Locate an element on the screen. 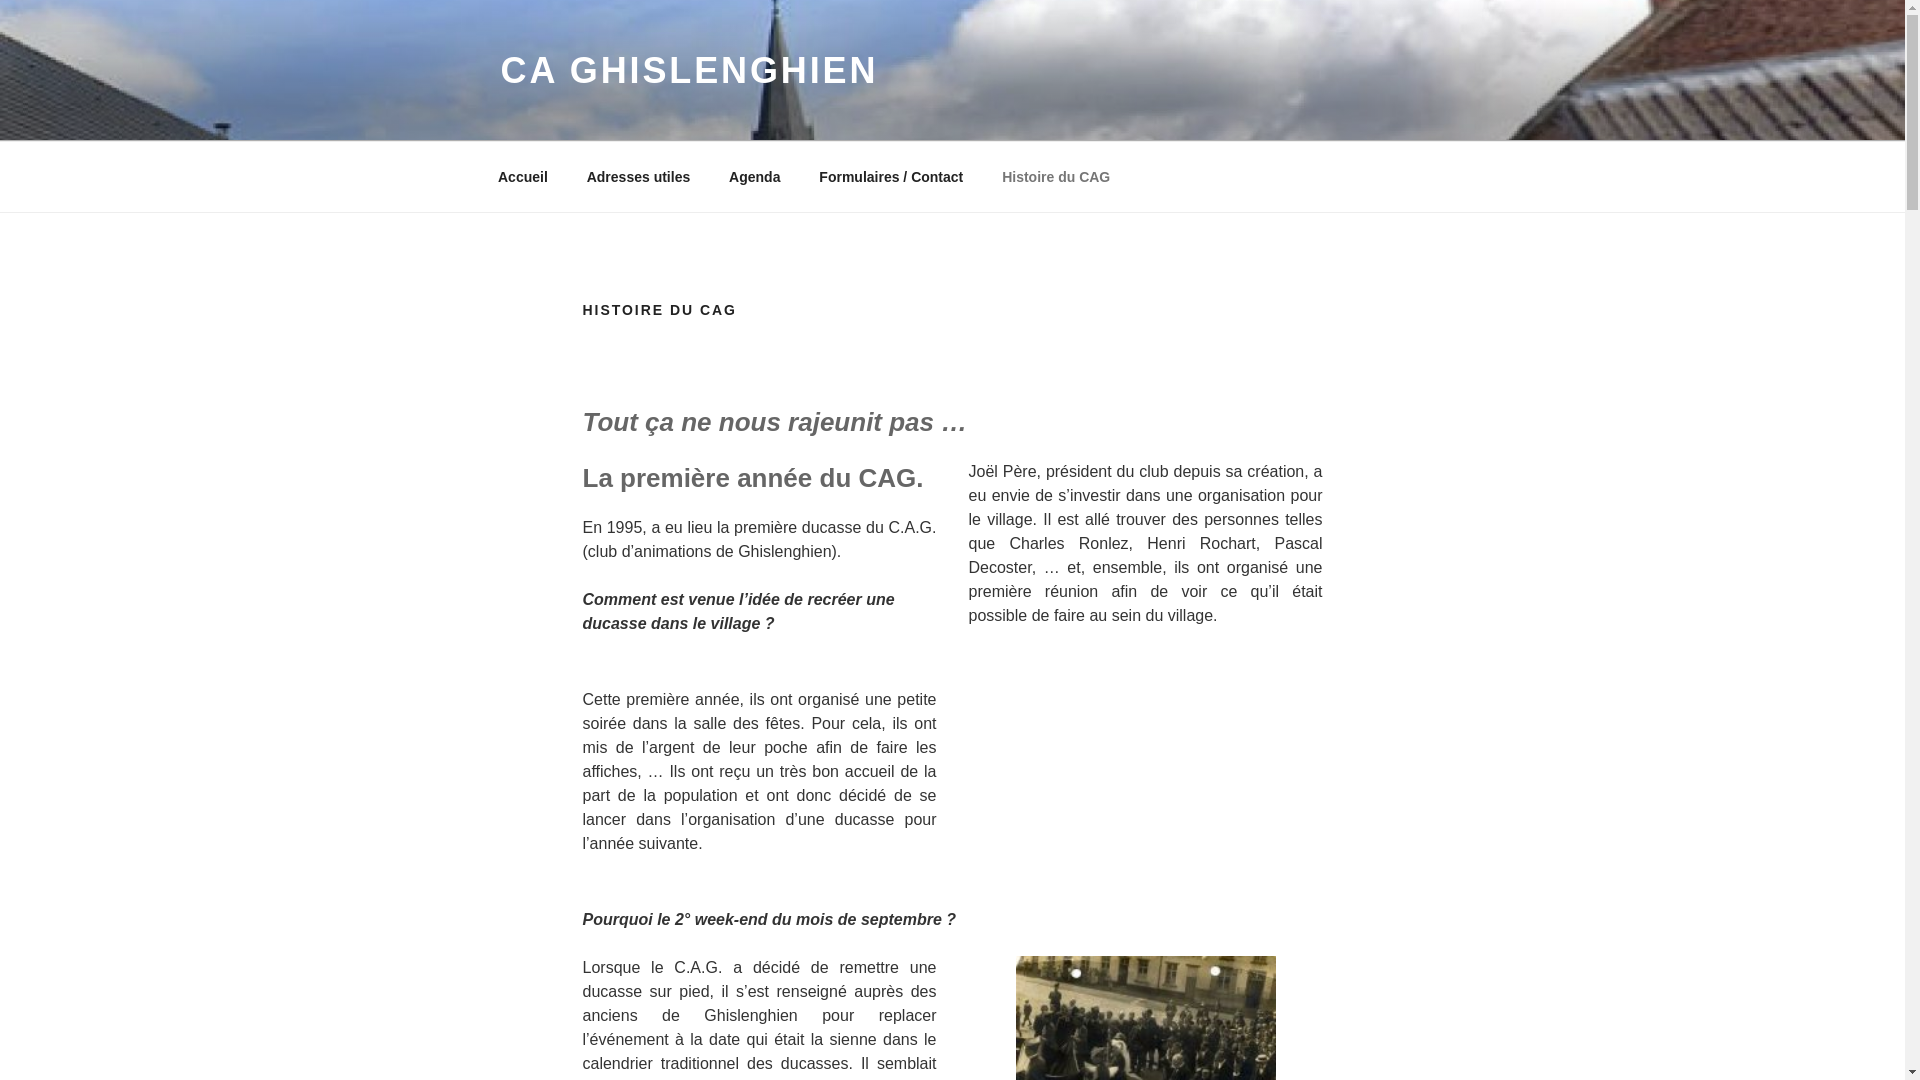 Image resolution: width=1920 pixels, height=1080 pixels. CA GHISLENGHIEN is located at coordinates (689, 70).